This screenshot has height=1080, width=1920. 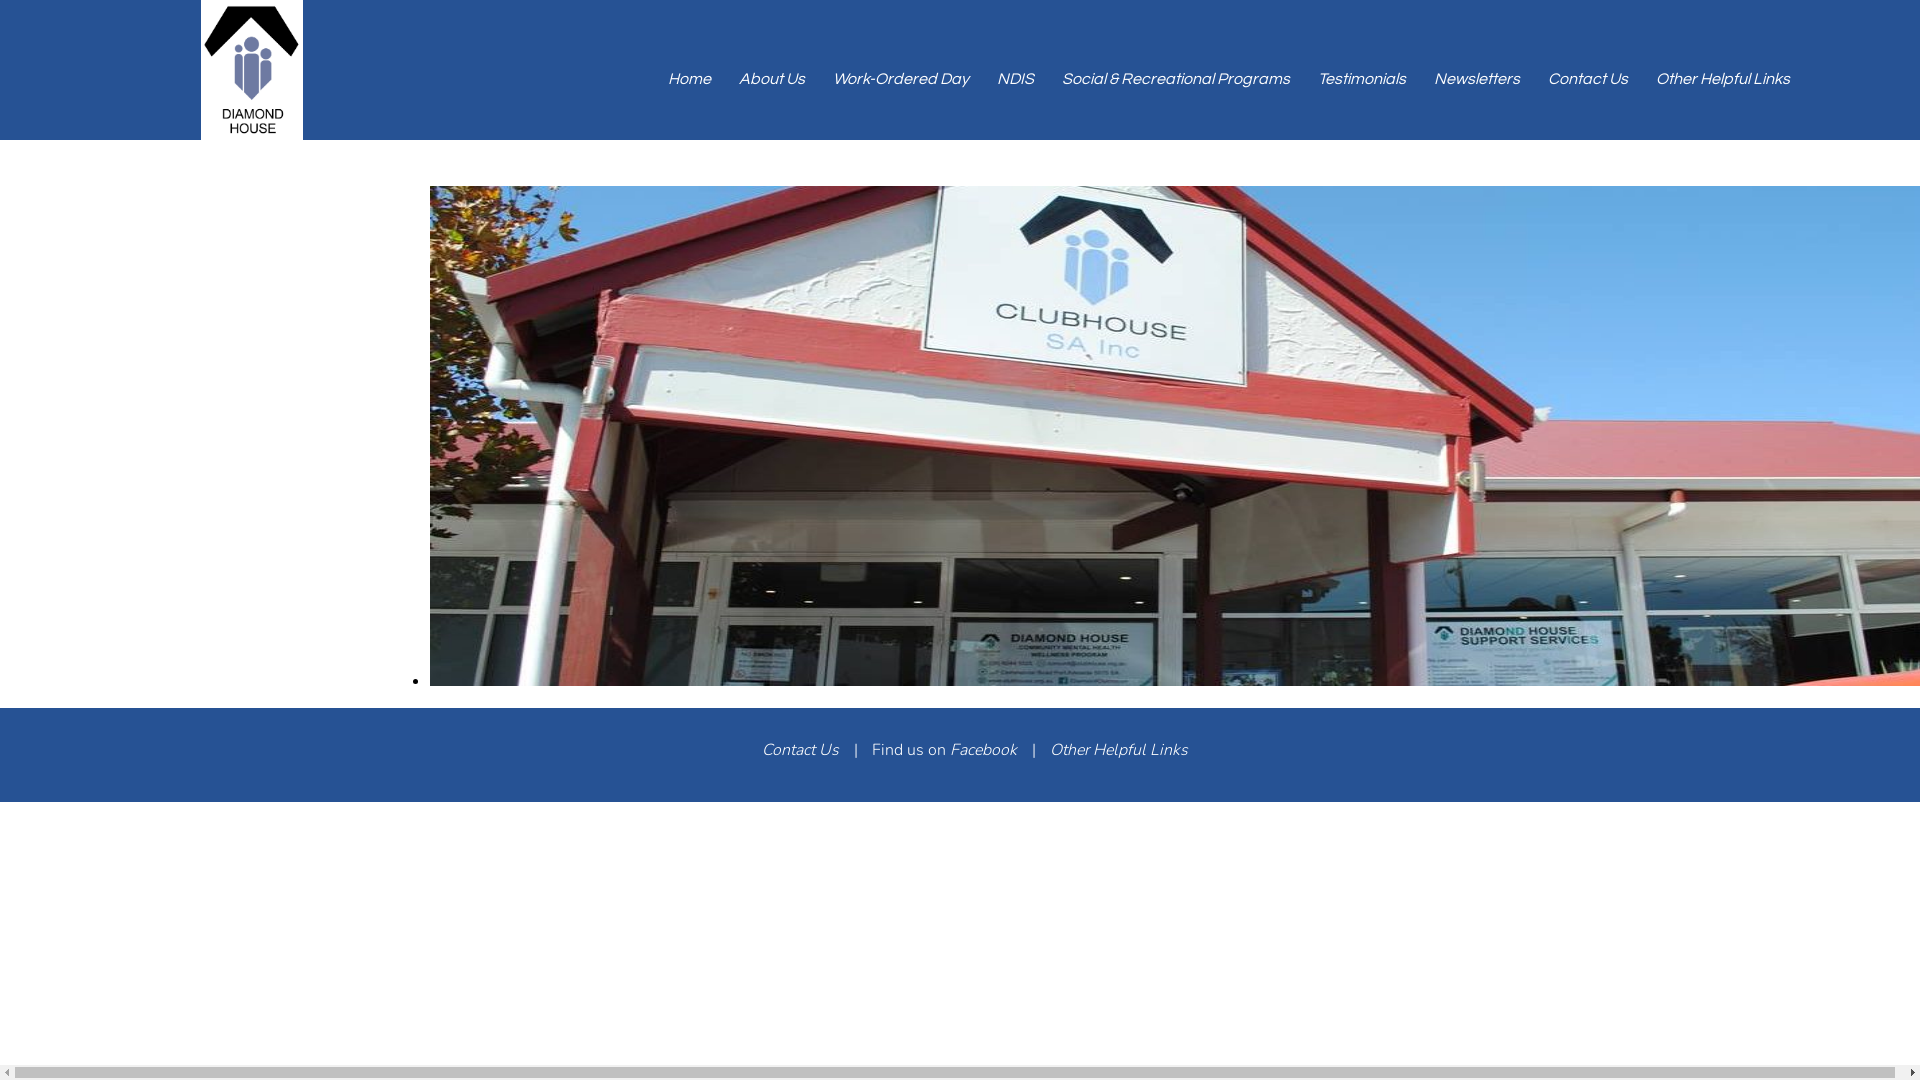 What do you see at coordinates (690, 79) in the screenshot?
I see `Home` at bounding box center [690, 79].